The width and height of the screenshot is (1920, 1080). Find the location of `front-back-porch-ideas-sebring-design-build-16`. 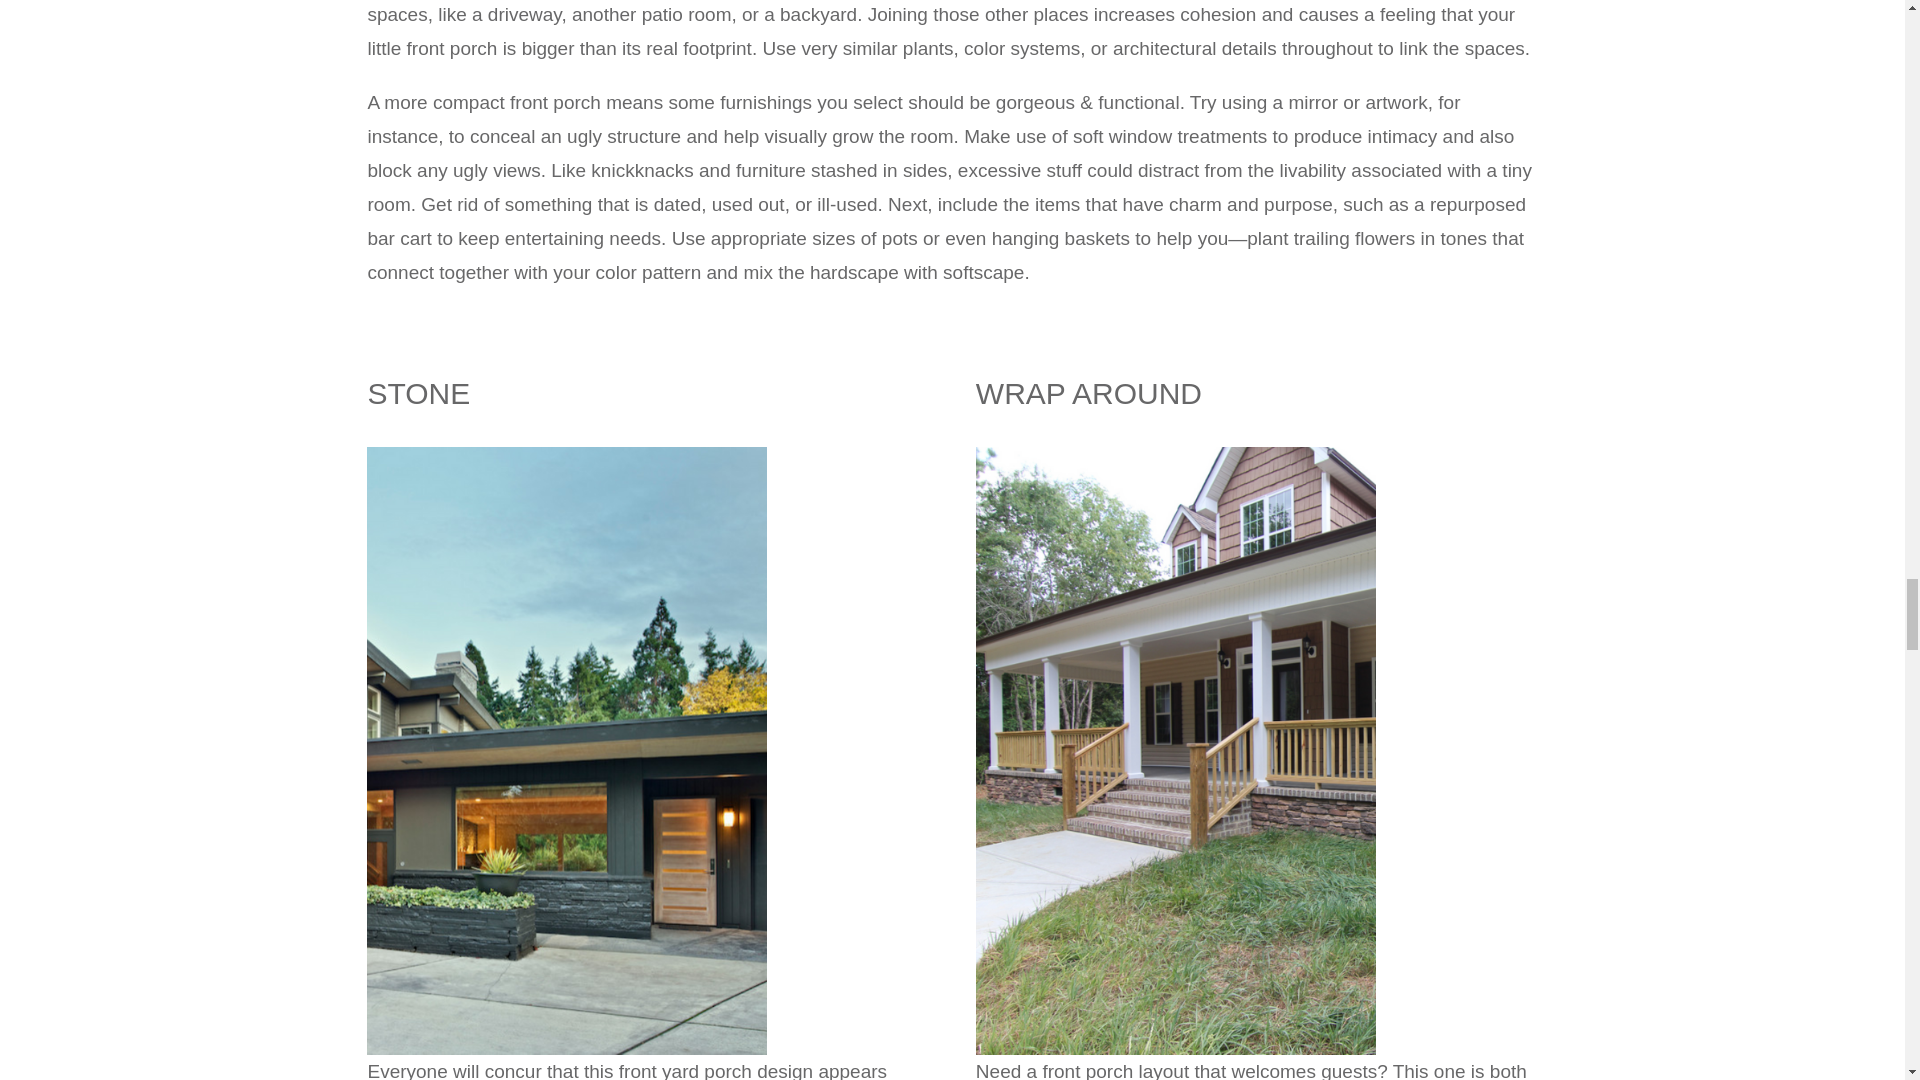

front-back-porch-ideas-sebring-design-build-16 is located at coordinates (1176, 456).